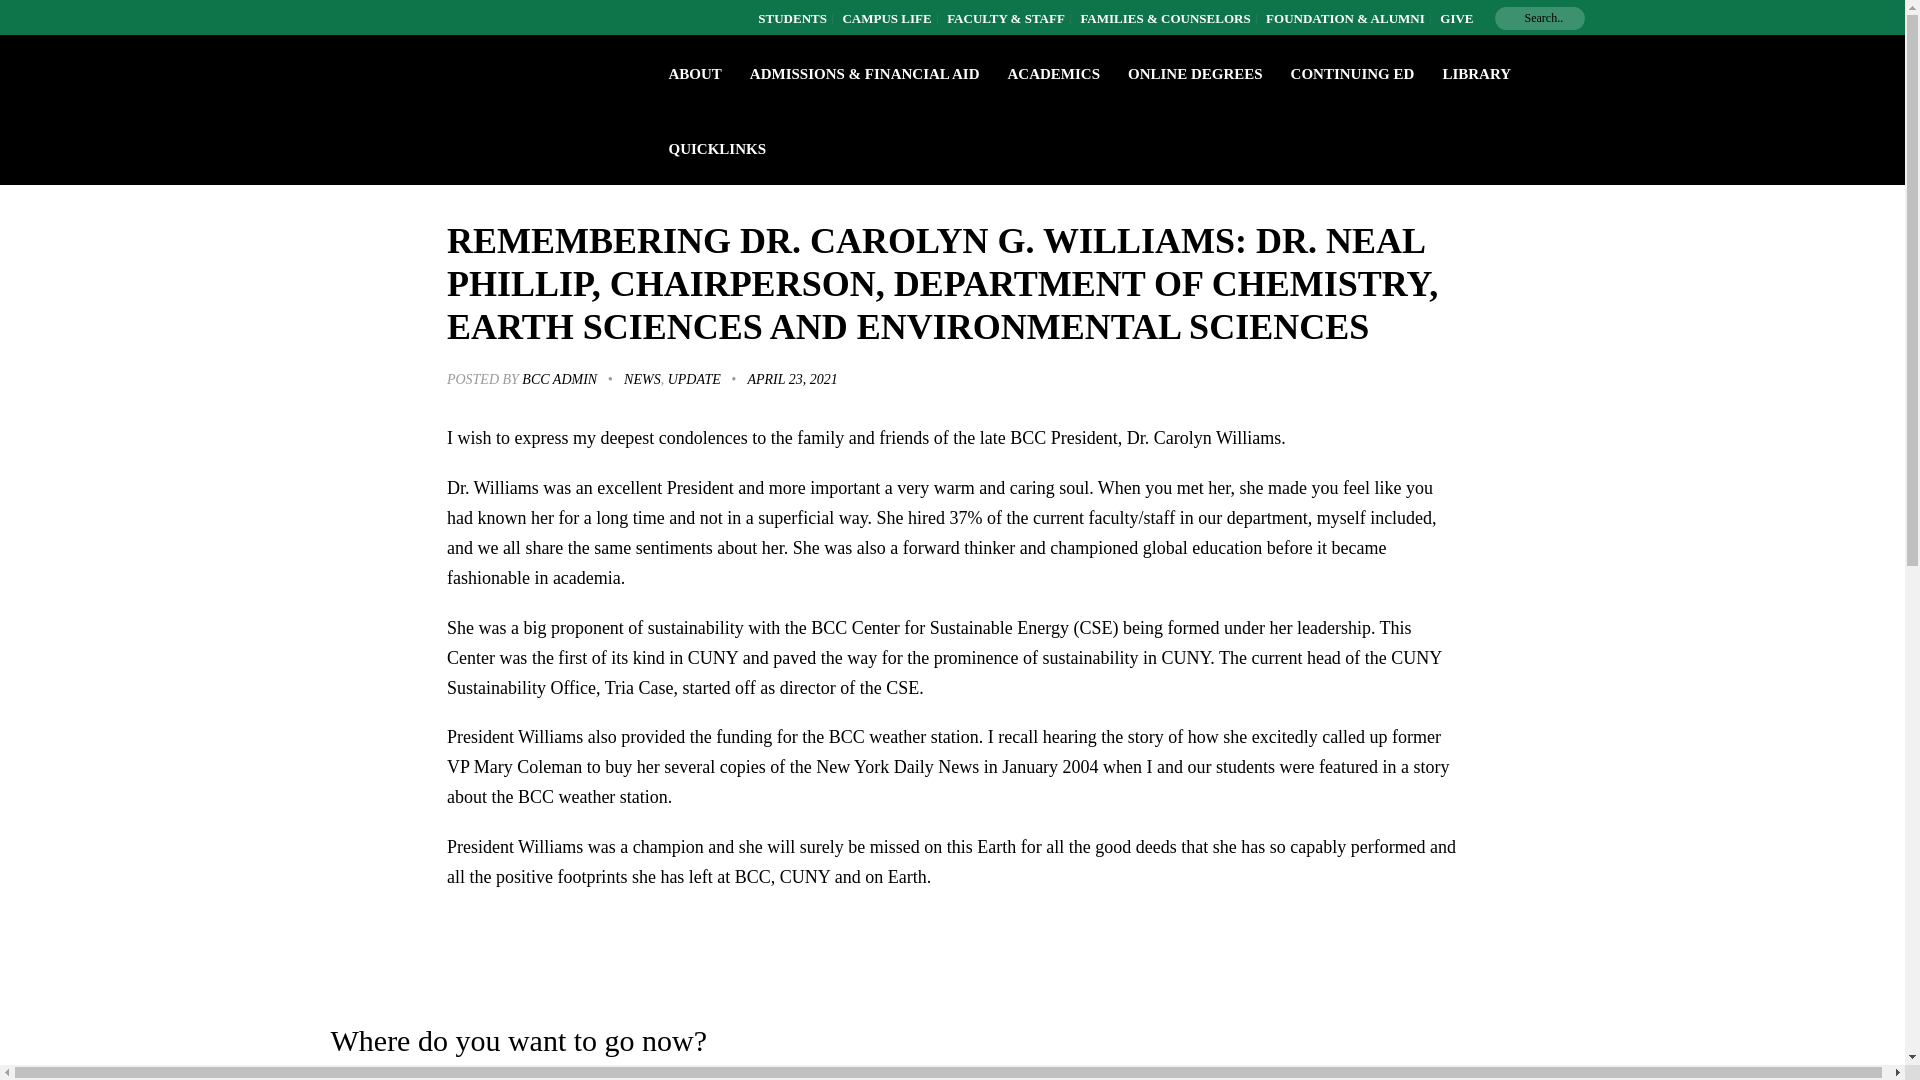 This screenshot has width=1920, height=1080. Describe the element at coordinates (329, 146) in the screenshot. I see `HOME` at that location.